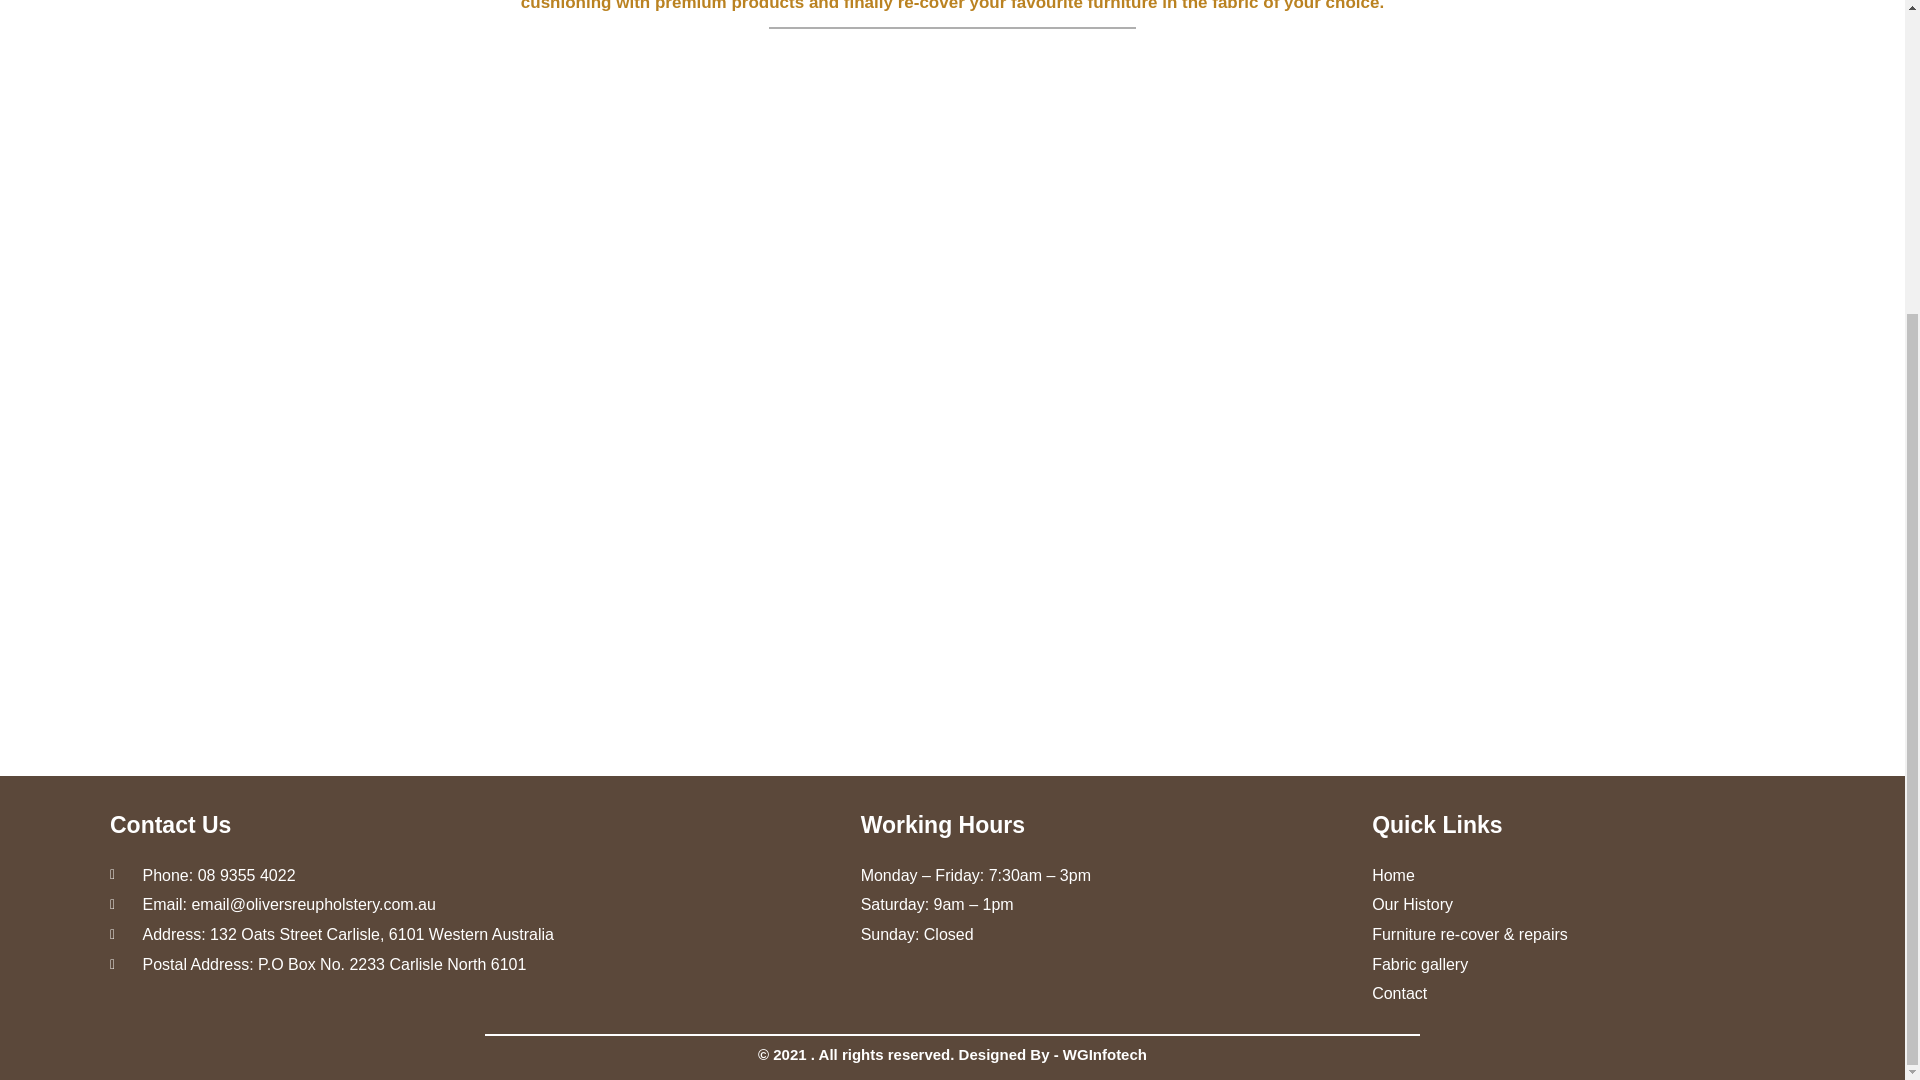 The image size is (1920, 1080). What do you see at coordinates (1104, 1054) in the screenshot?
I see `WGInfotech` at bounding box center [1104, 1054].